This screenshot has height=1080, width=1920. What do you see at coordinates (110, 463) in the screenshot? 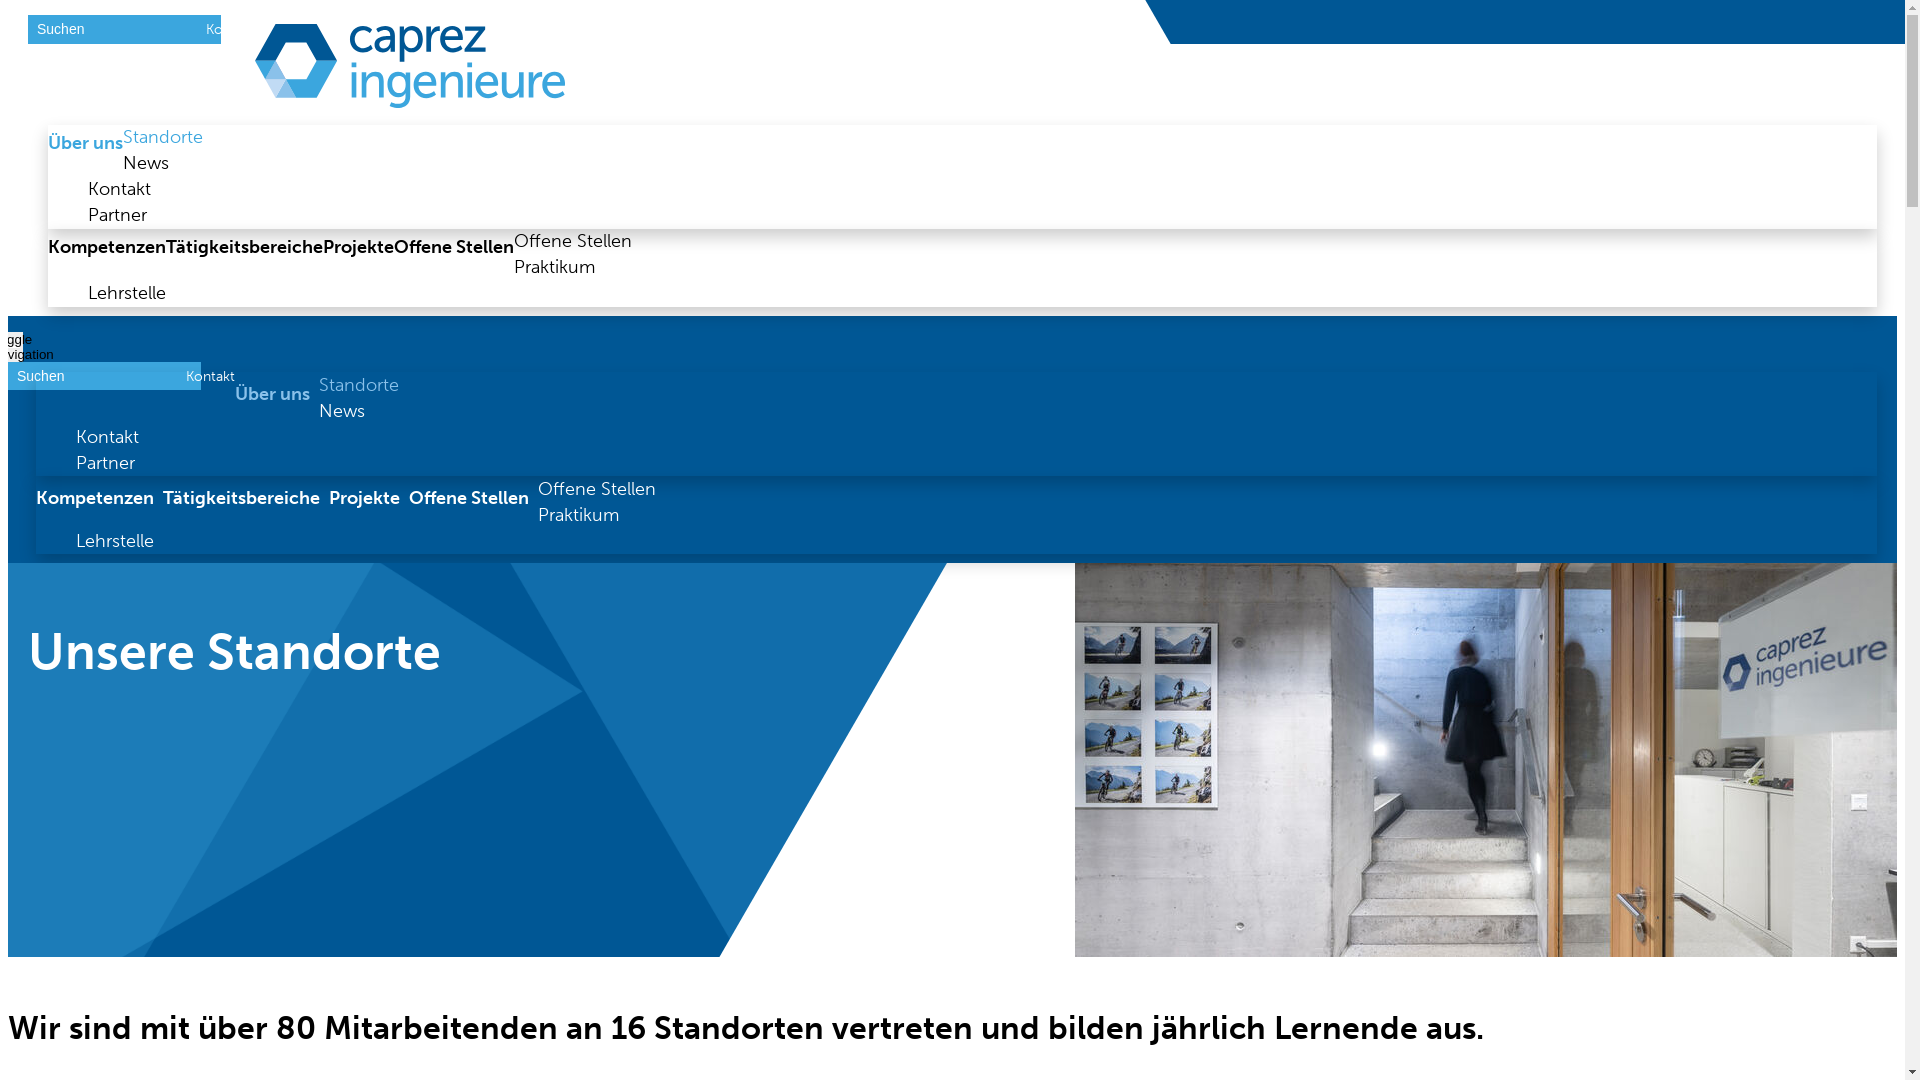
I see `Partner` at bounding box center [110, 463].